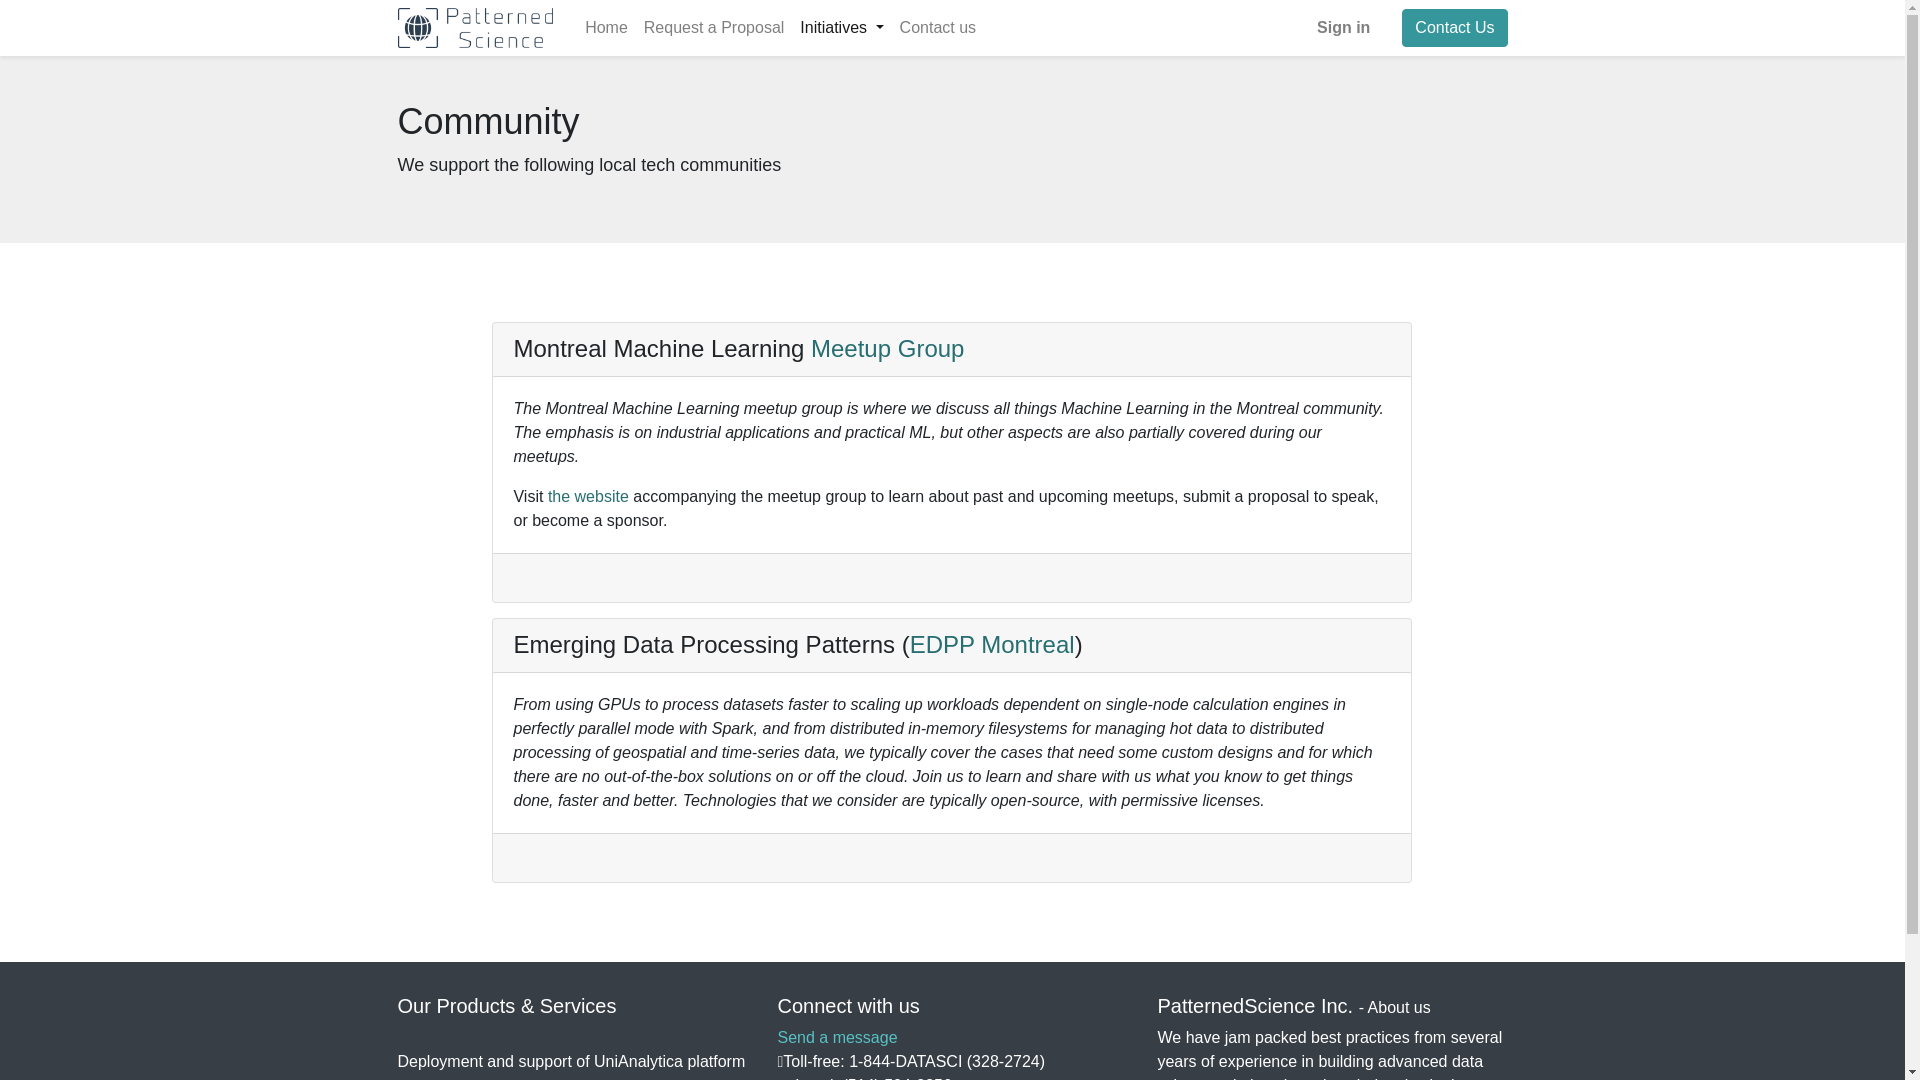 The width and height of the screenshot is (1920, 1080). What do you see at coordinates (714, 27) in the screenshot?
I see `Request a Proposal` at bounding box center [714, 27].